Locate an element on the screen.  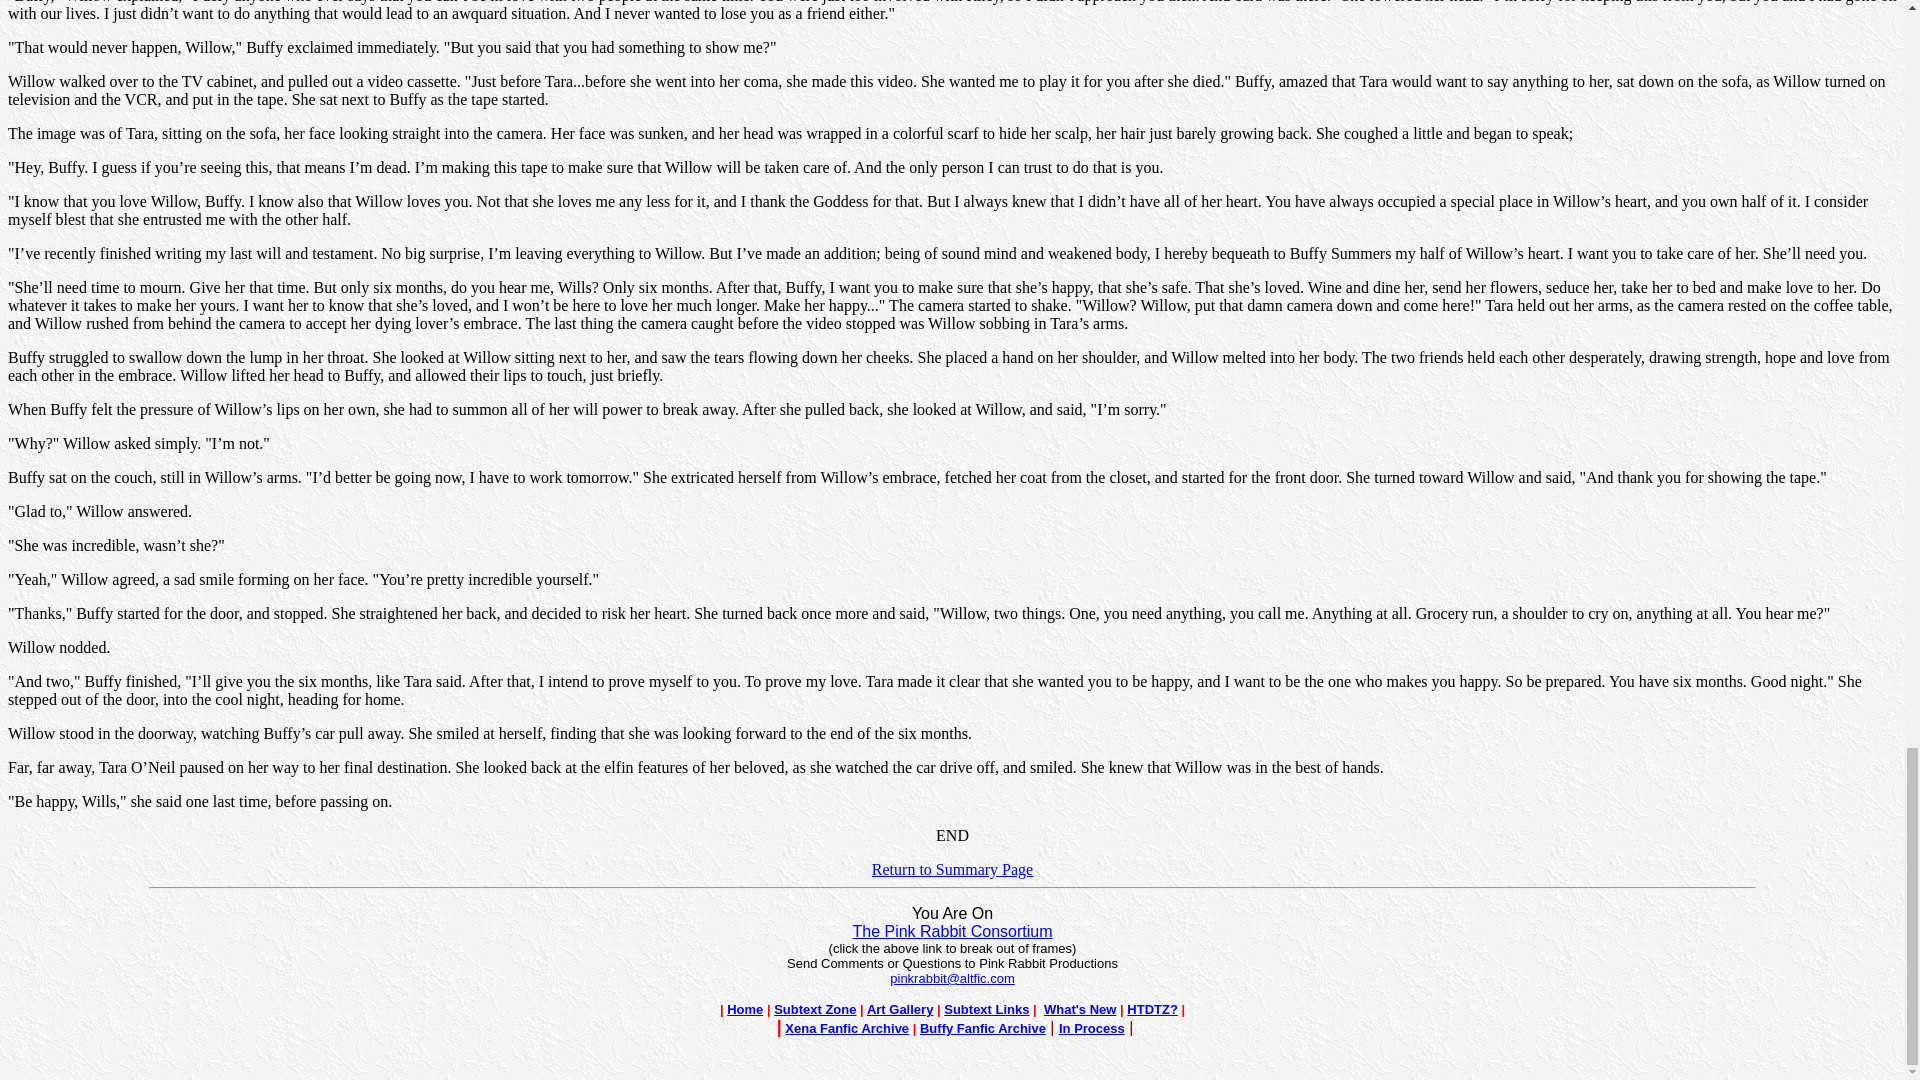
In Process is located at coordinates (1092, 1028).